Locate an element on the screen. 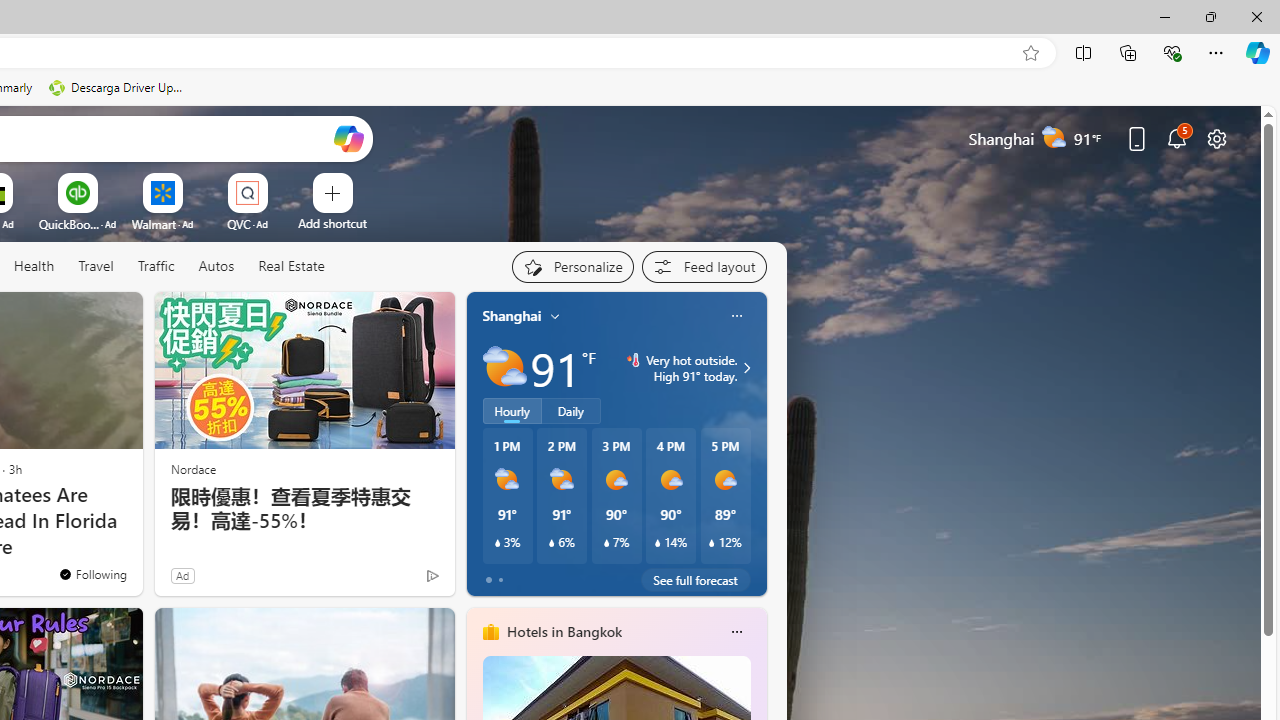 The width and height of the screenshot is (1280, 720). Traffic is located at coordinates (155, 266).